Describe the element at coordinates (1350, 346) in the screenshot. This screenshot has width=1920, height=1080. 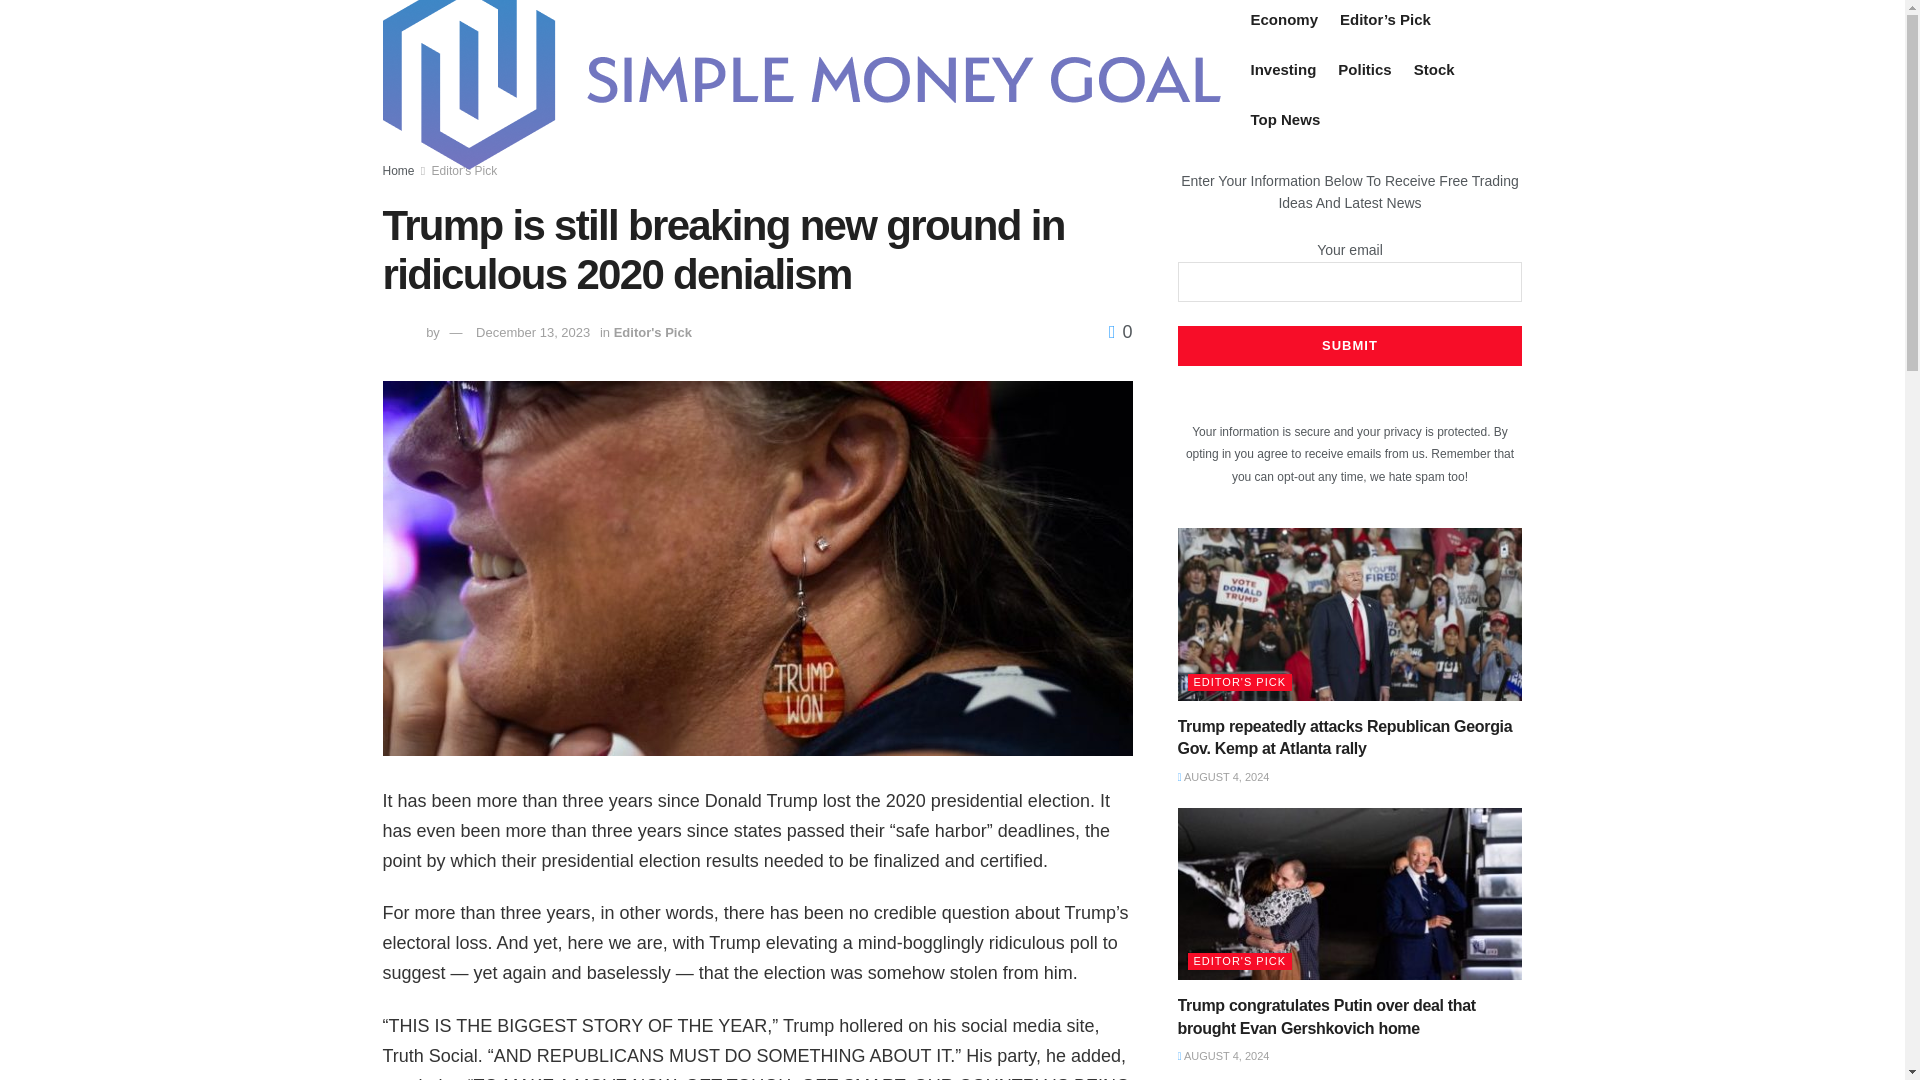
I see `Submit` at that location.